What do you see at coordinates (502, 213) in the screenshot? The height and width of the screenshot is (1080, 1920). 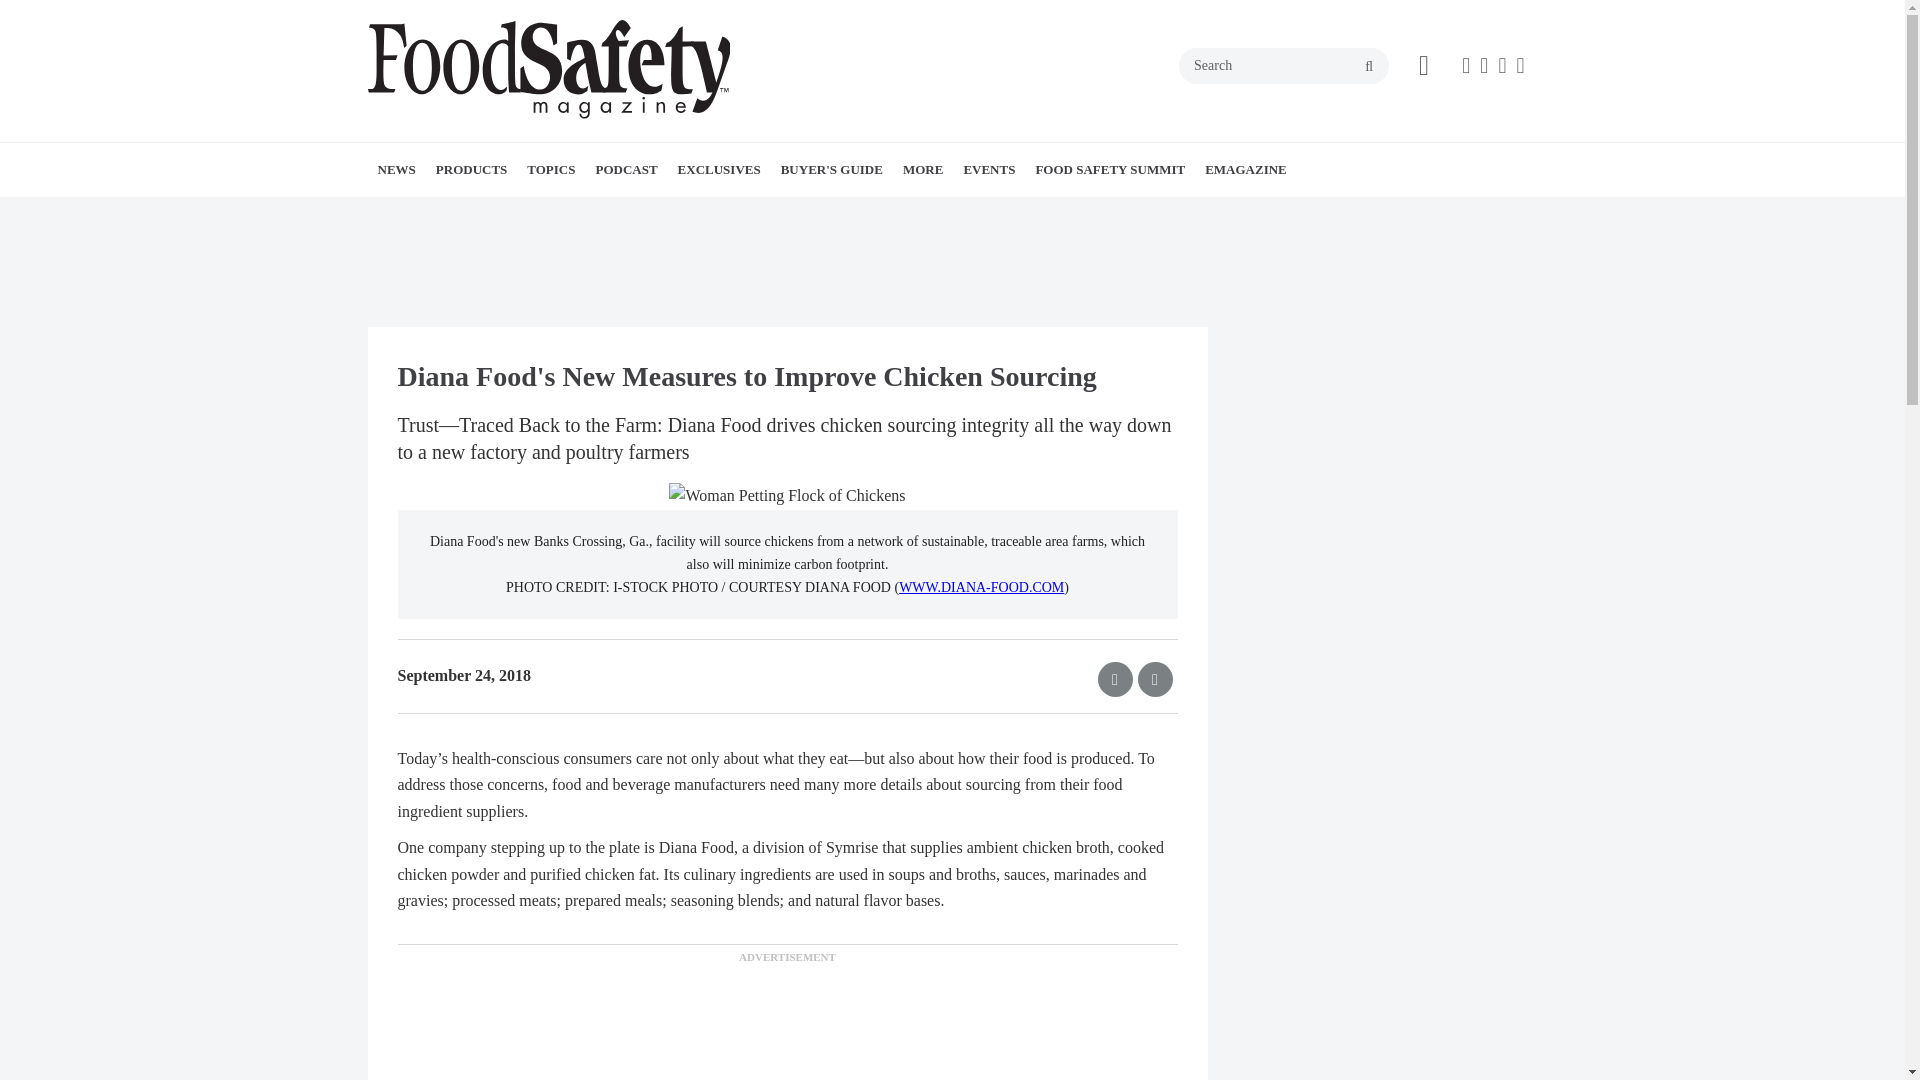 I see `WHITE PAPERS` at bounding box center [502, 213].